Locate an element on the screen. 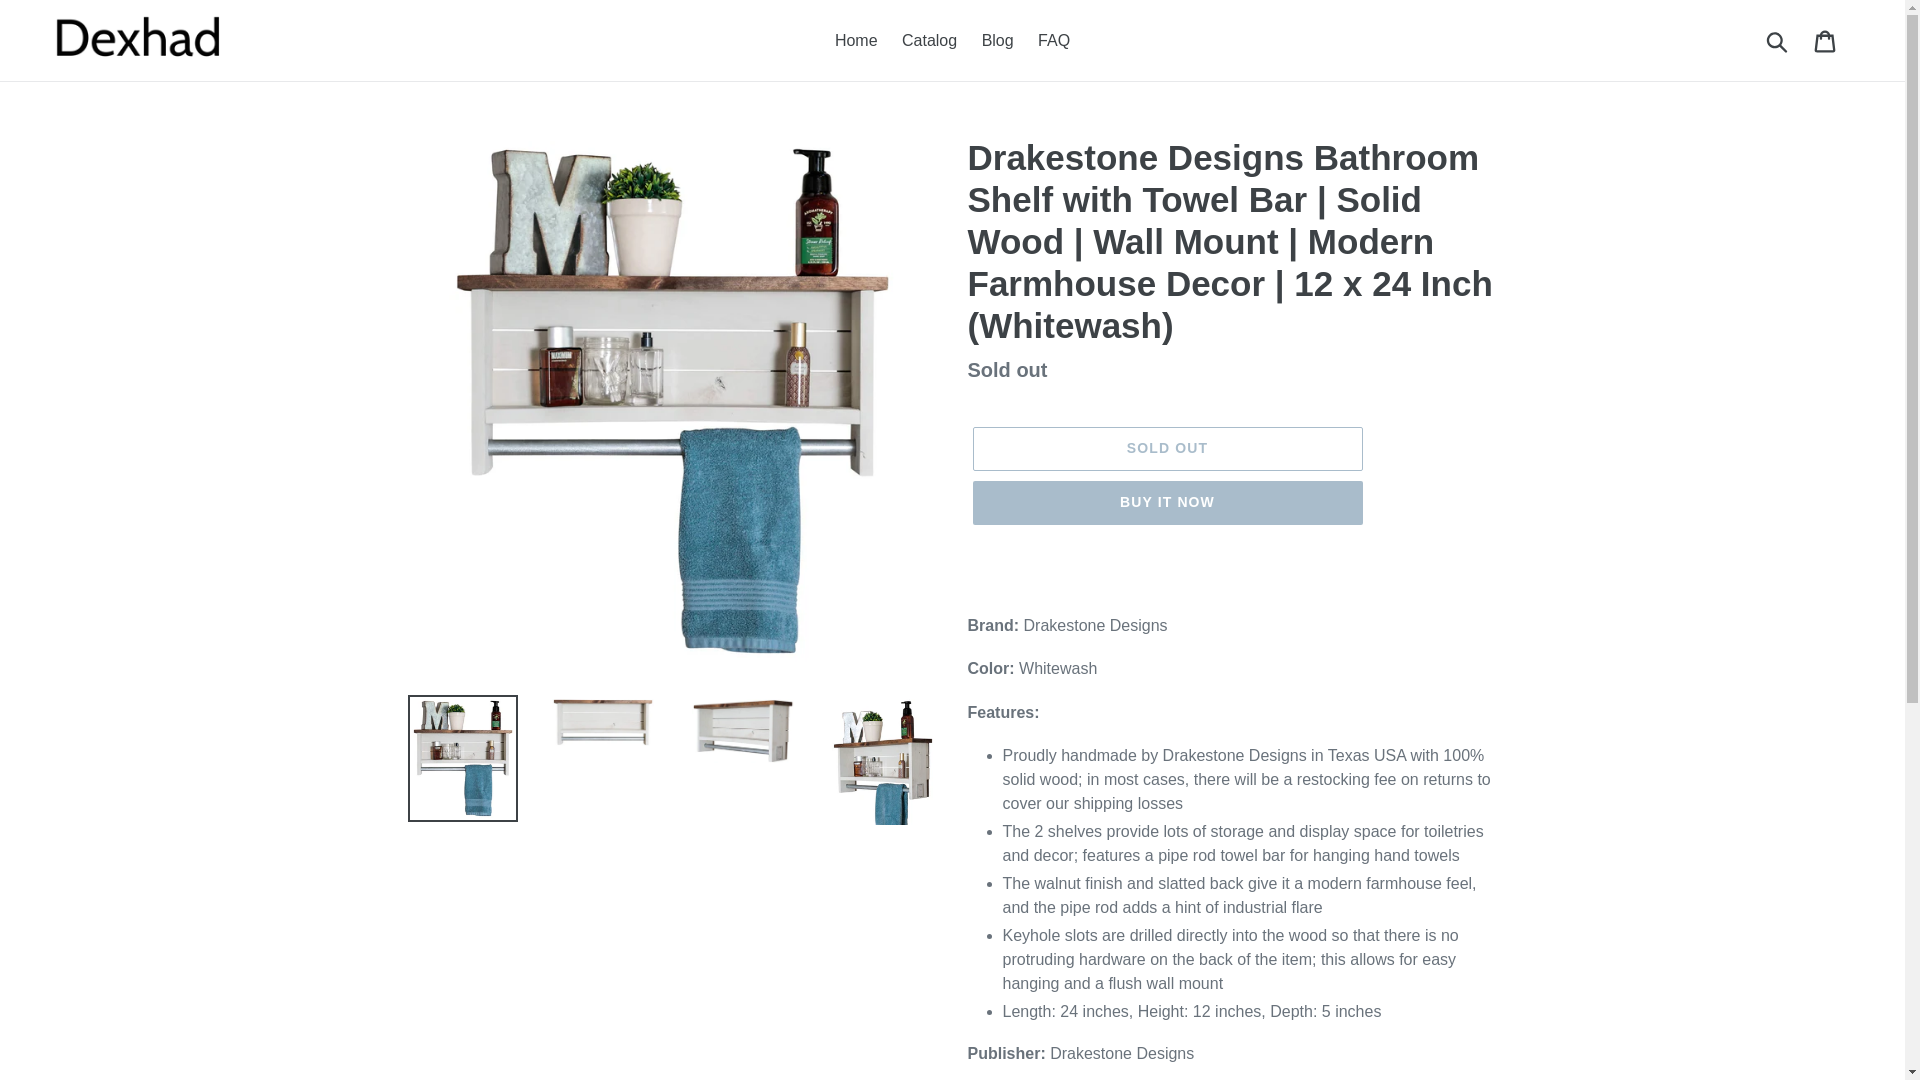 The image size is (1920, 1080). Home is located at coordinates (856, 40).